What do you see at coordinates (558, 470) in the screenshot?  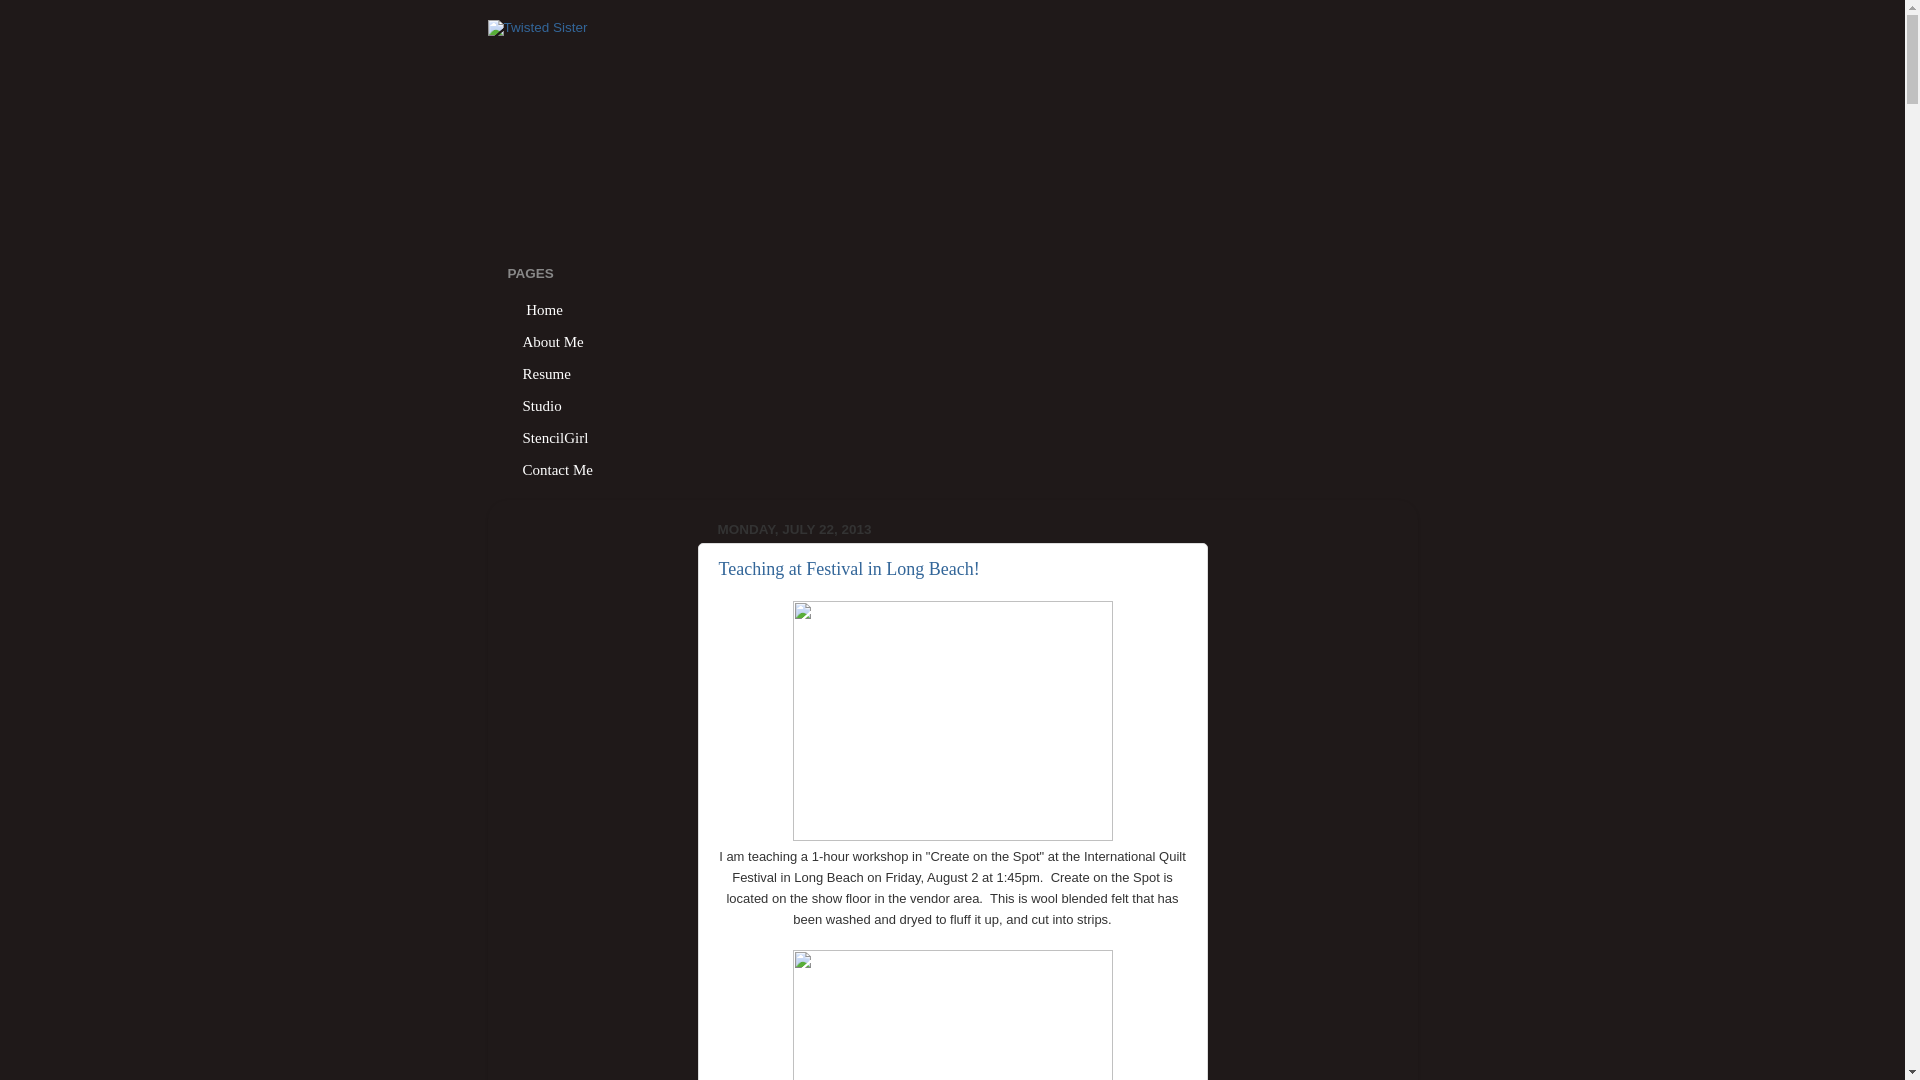 I see `Contact Me` at bounding box center [558, 470].